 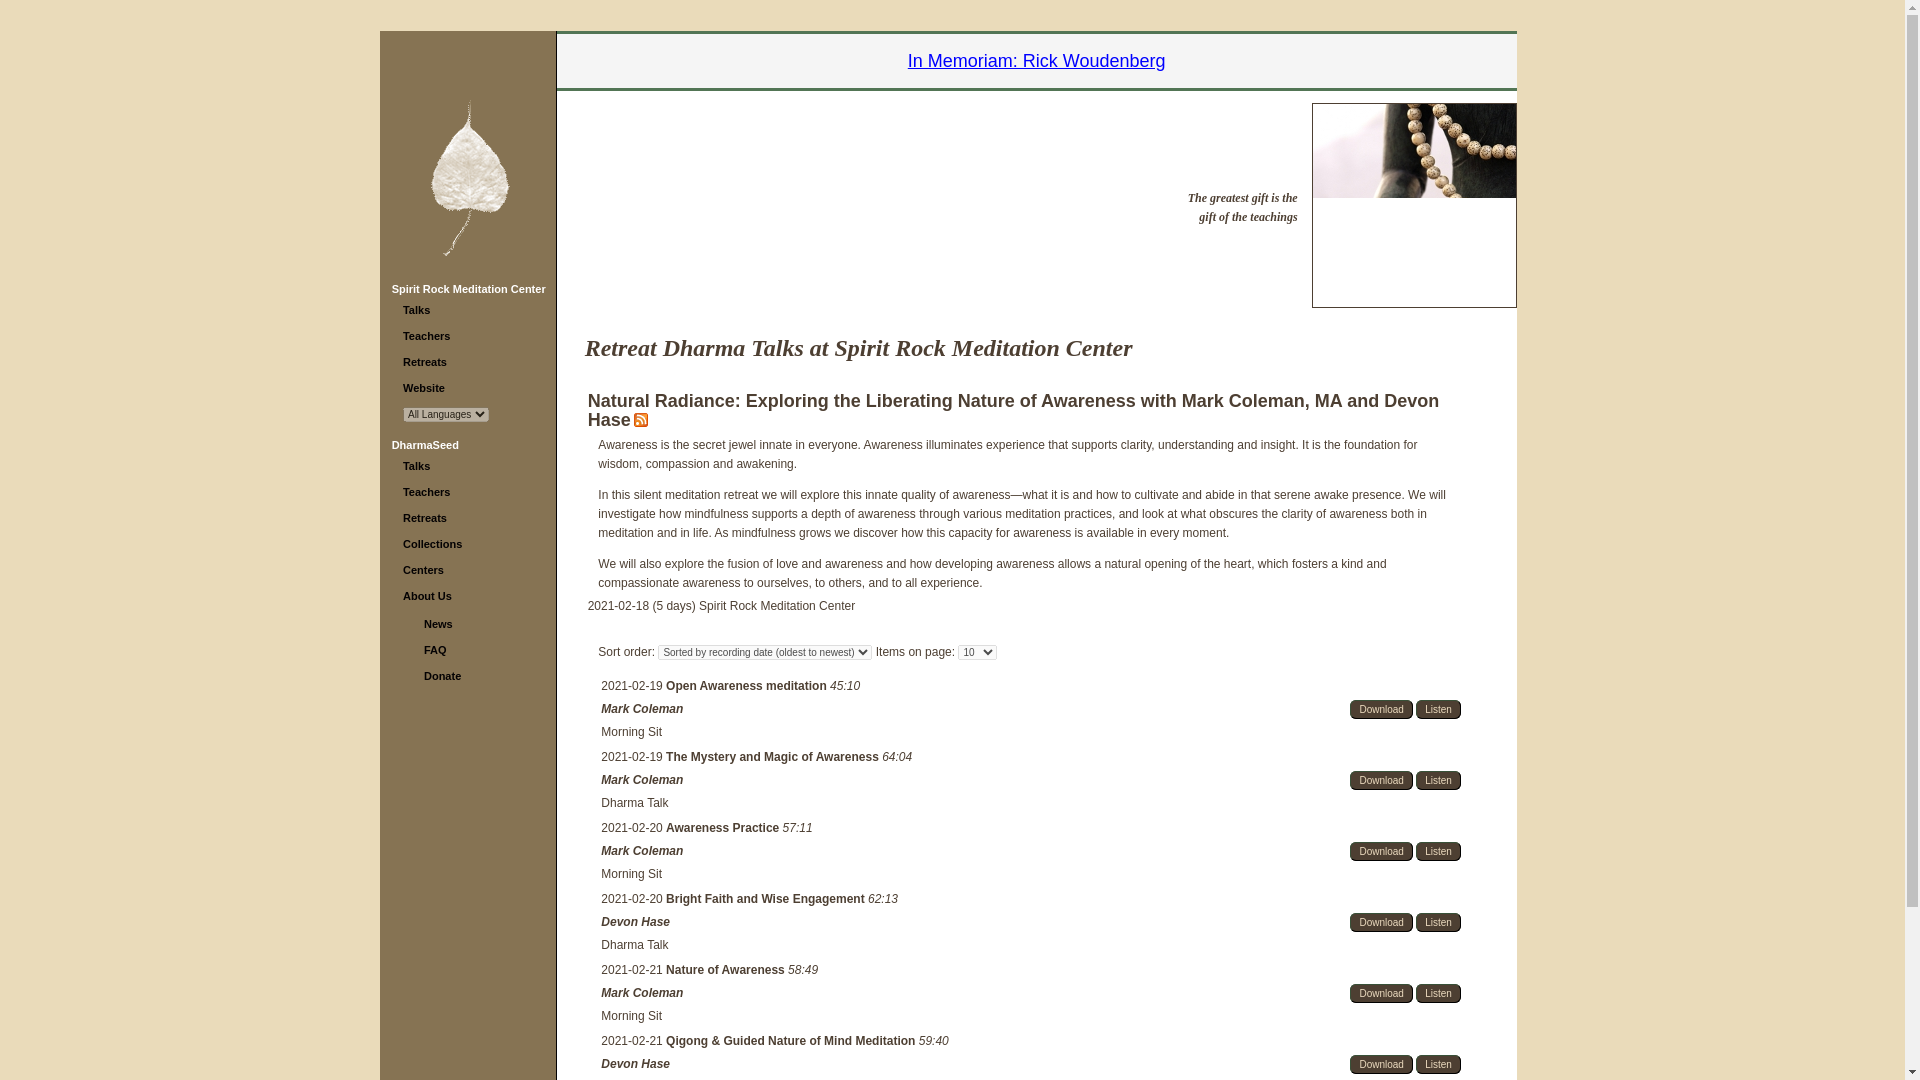 I want to click on Retreats, so click(x=425, y=517).